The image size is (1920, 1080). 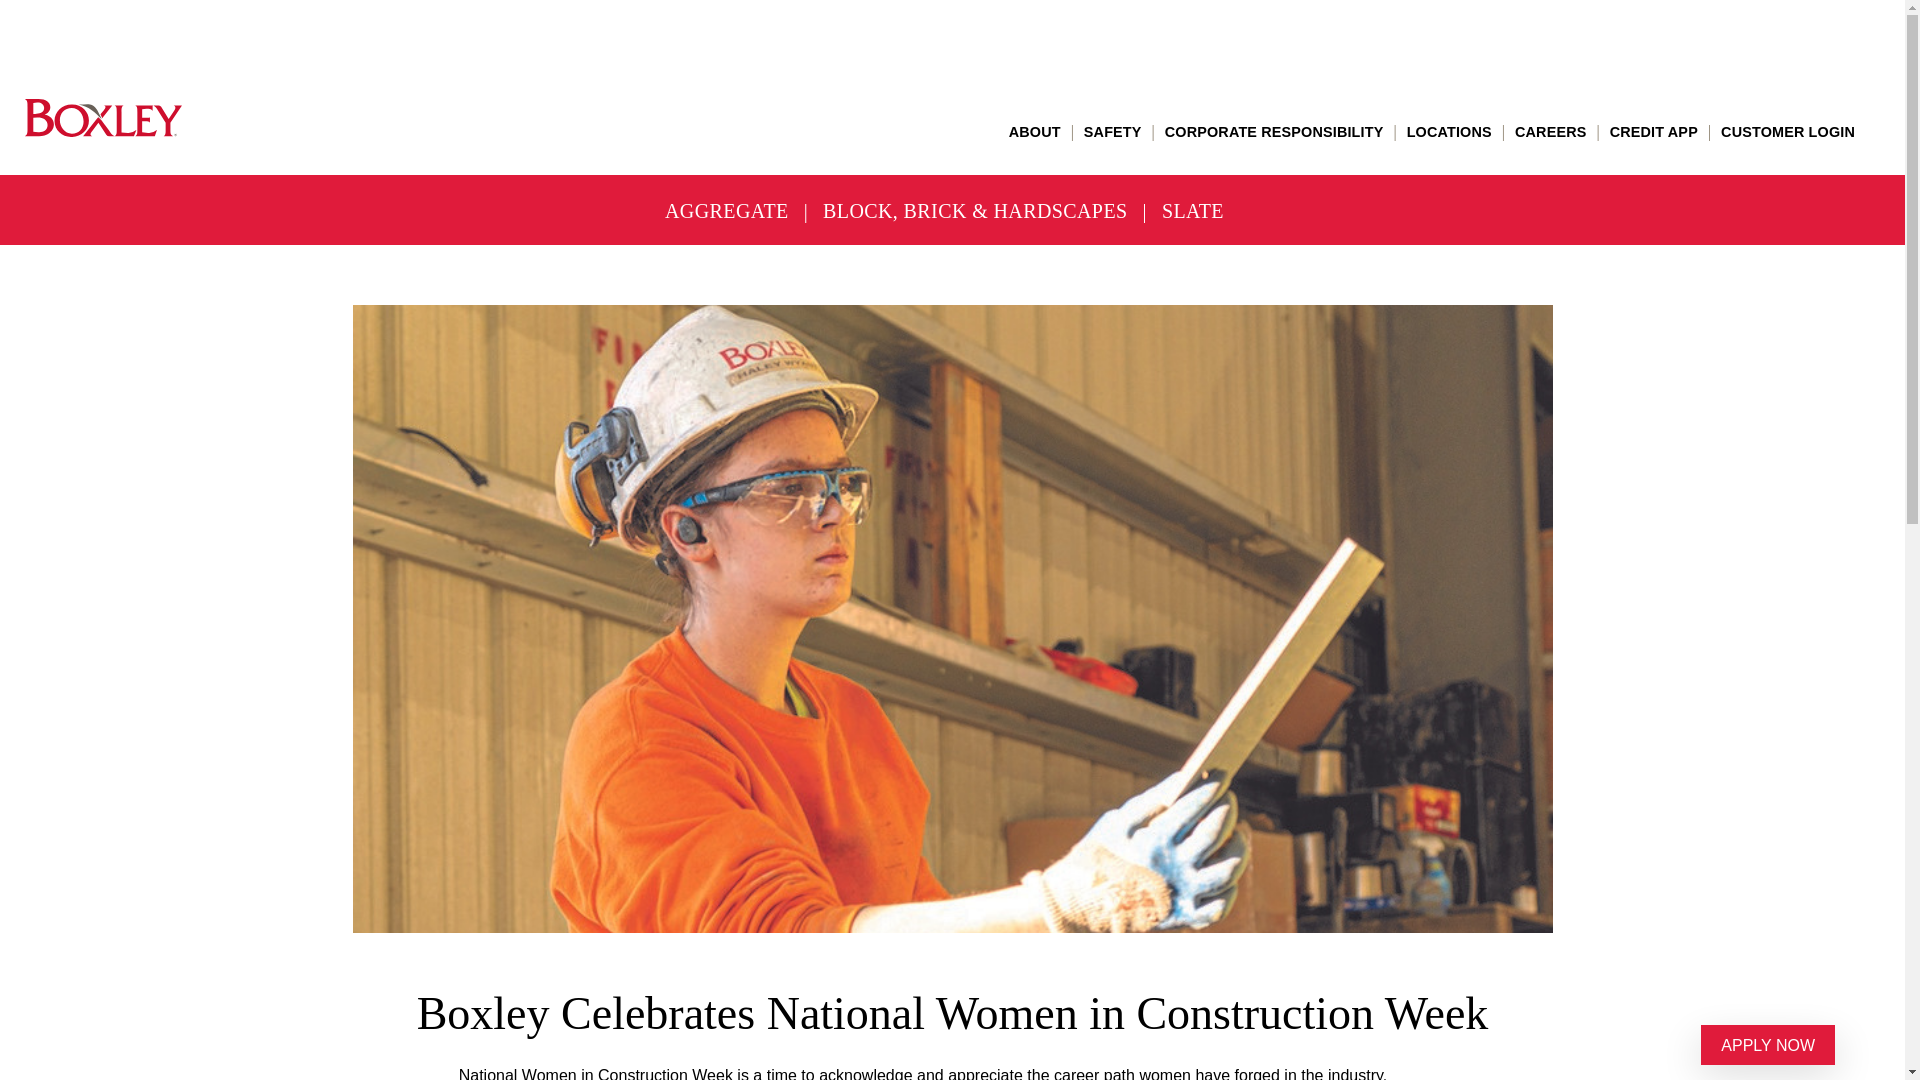 I want to click on AGGREGATE, so click(x=726, y=211).